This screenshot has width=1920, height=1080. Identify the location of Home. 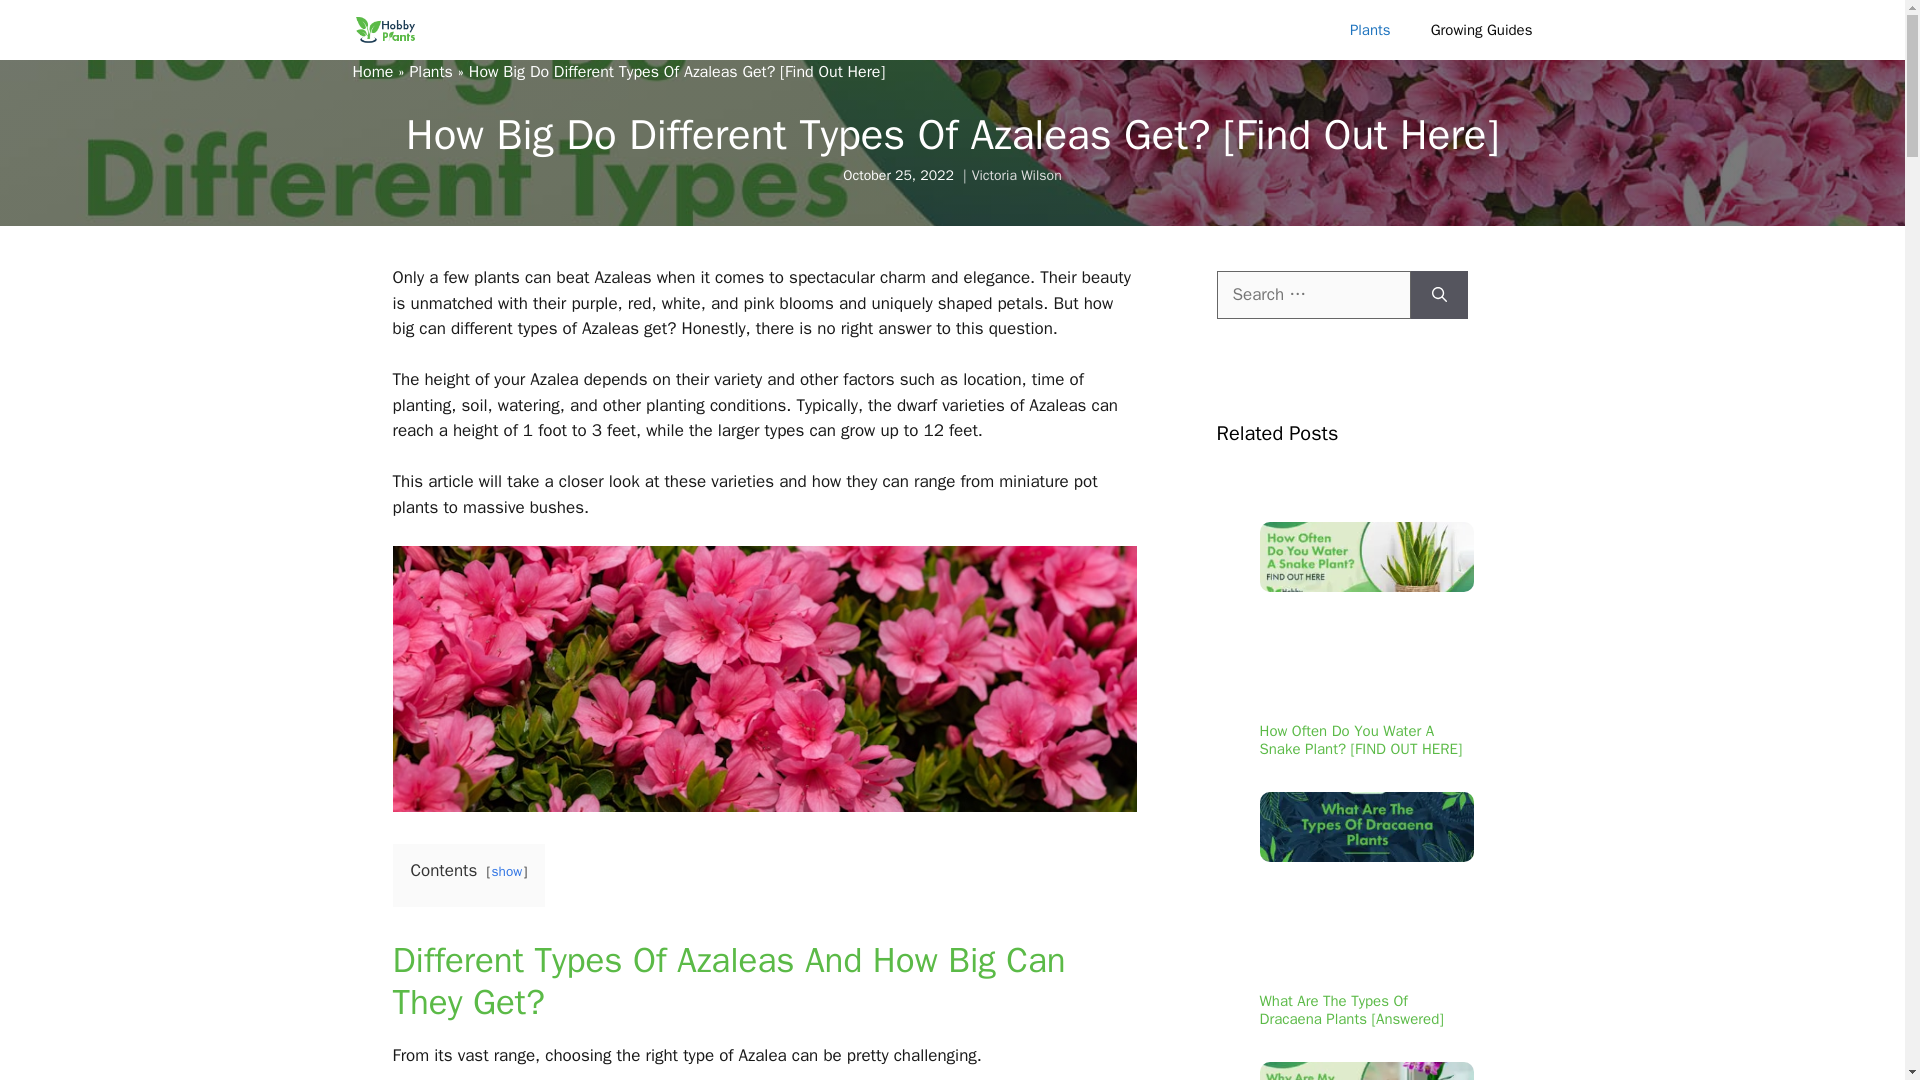
(372, 72).